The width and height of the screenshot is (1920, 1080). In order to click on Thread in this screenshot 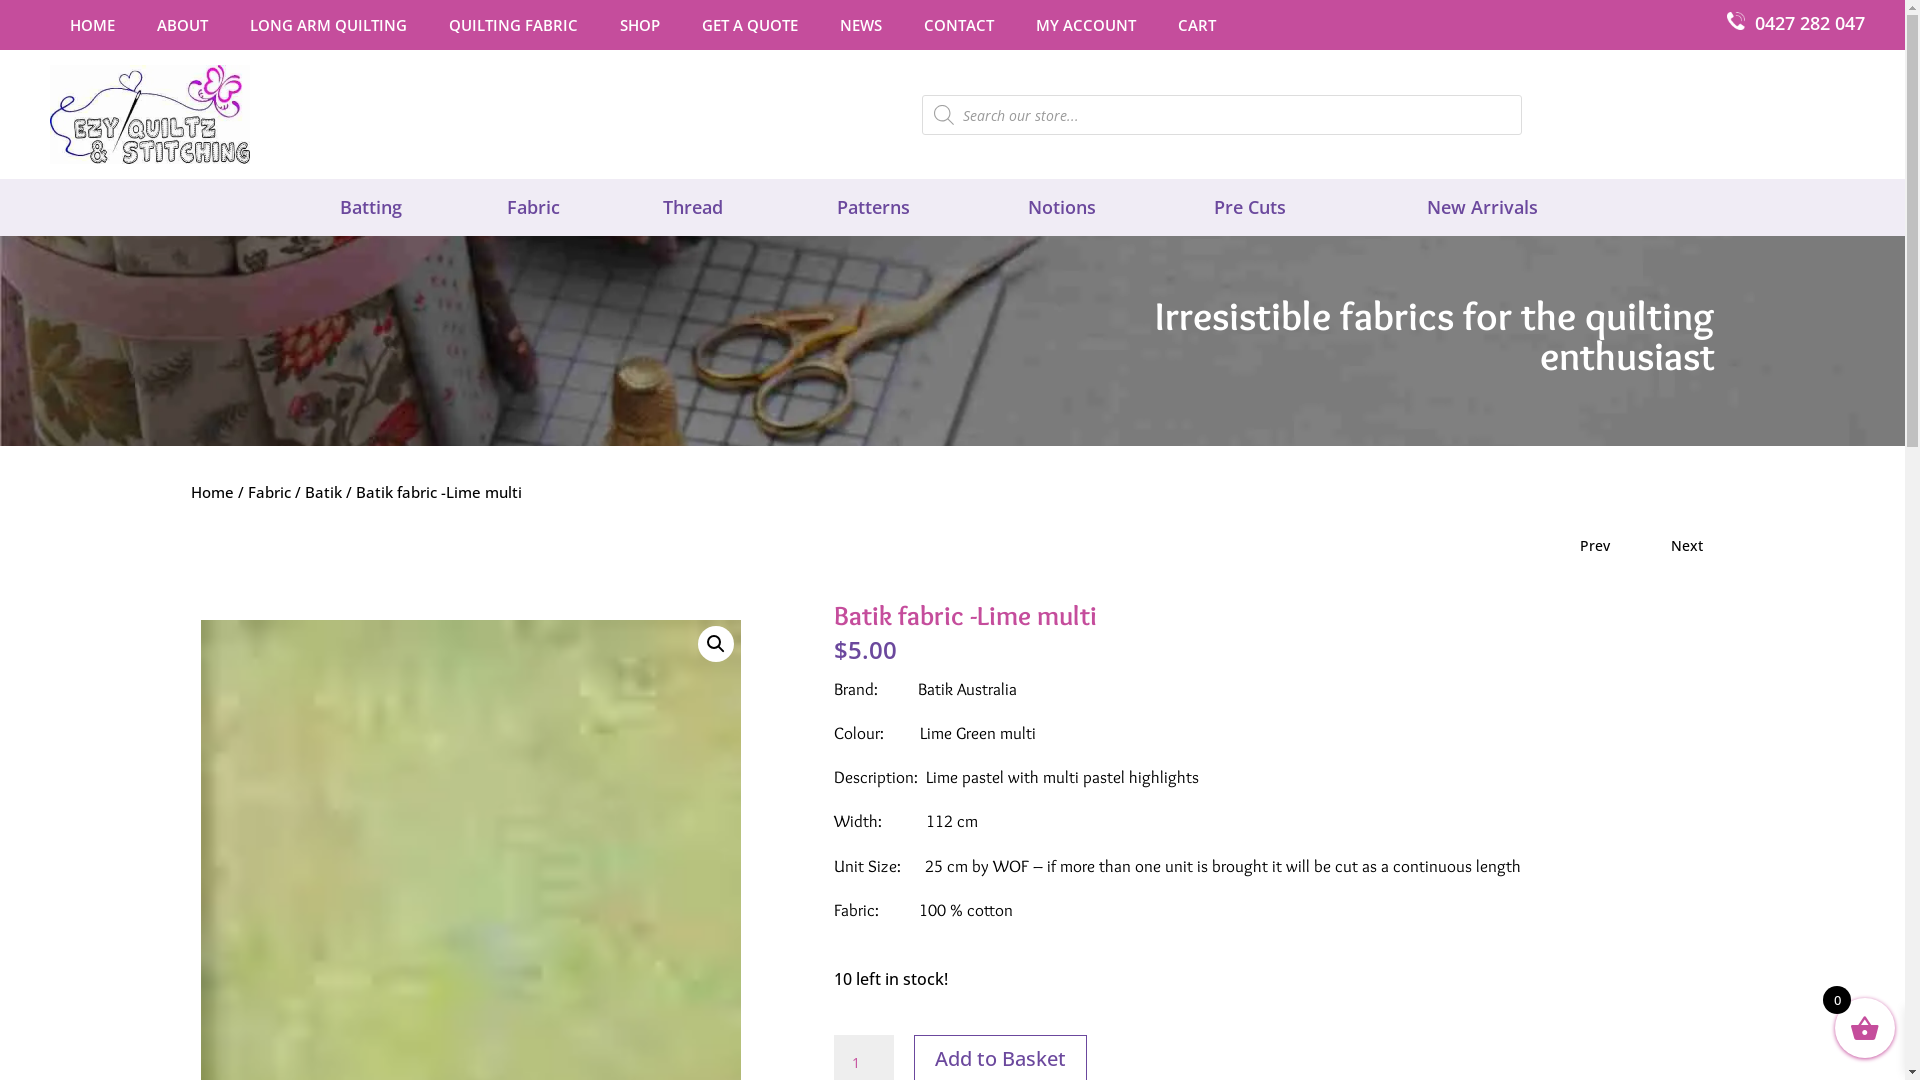, I will do `click(693, 207)`.